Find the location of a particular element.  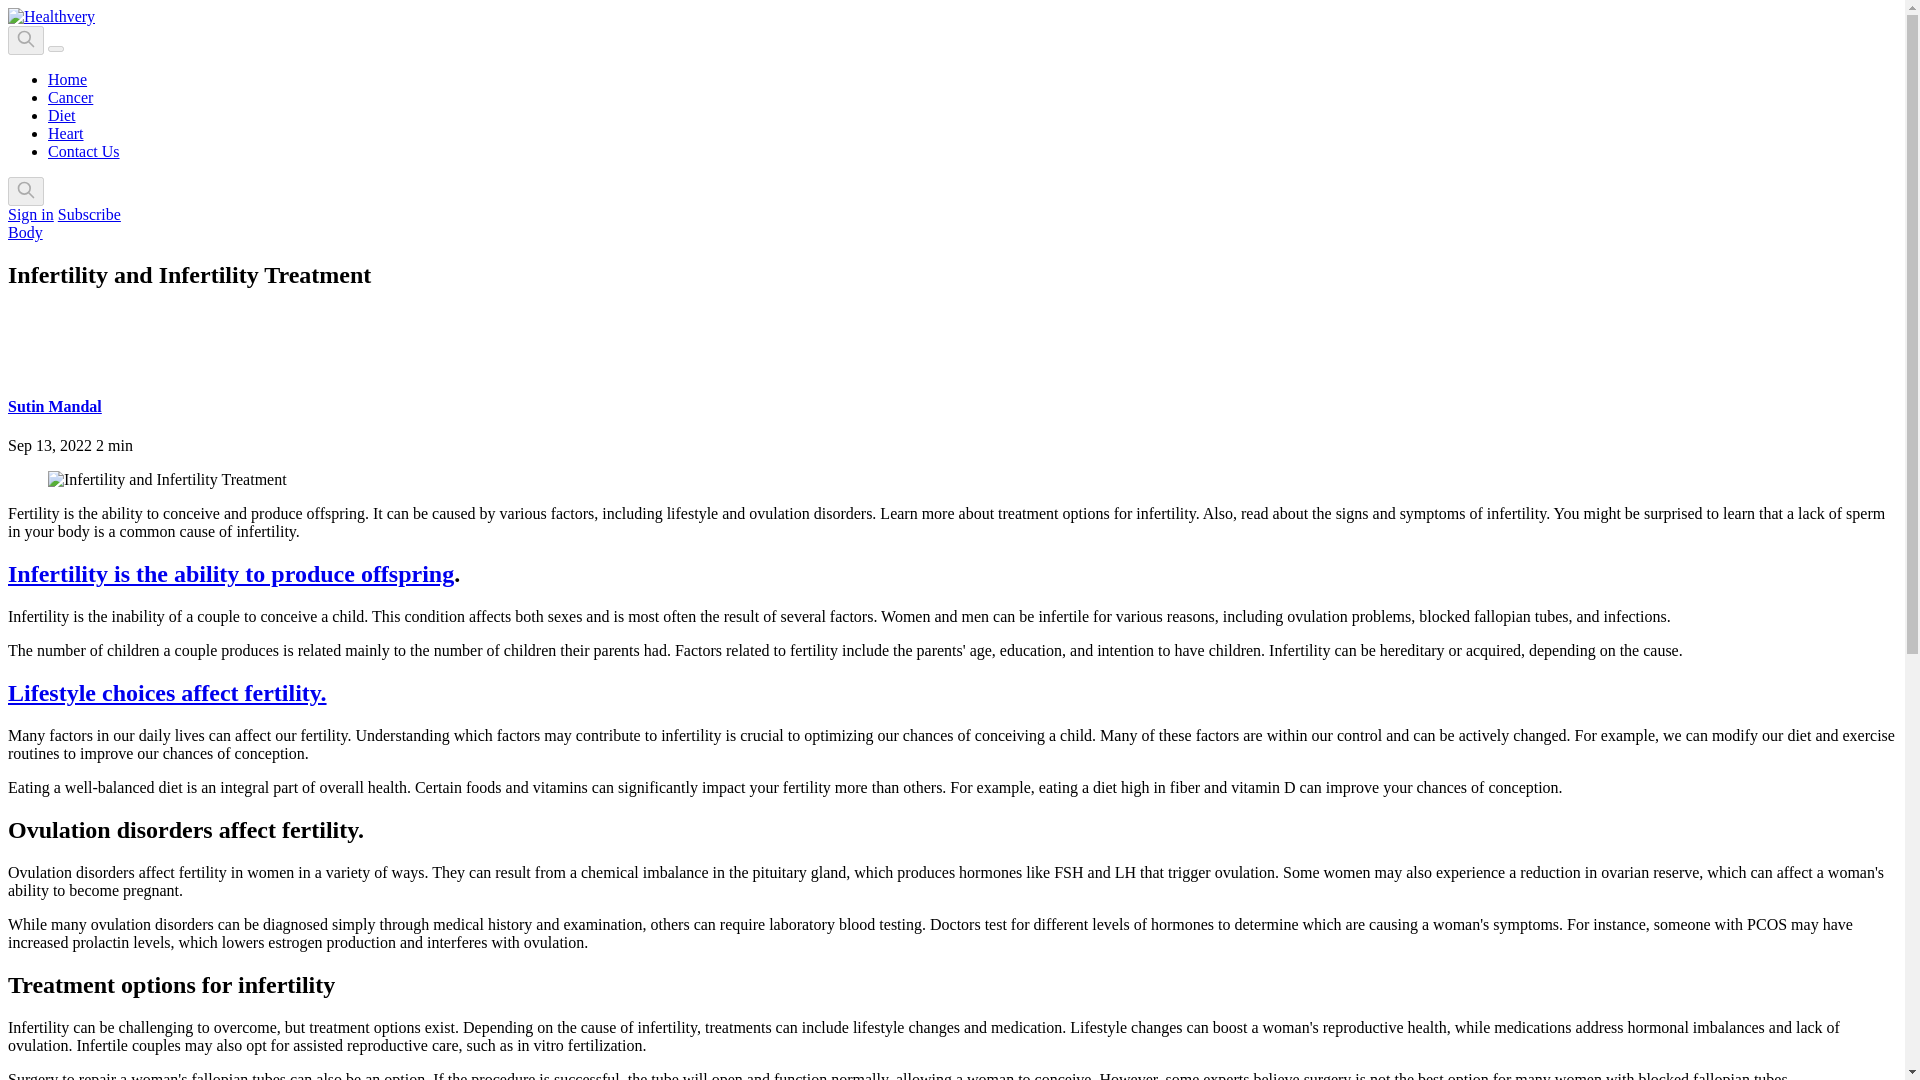

Sutin Mandal is located at coordinates (54, 406).